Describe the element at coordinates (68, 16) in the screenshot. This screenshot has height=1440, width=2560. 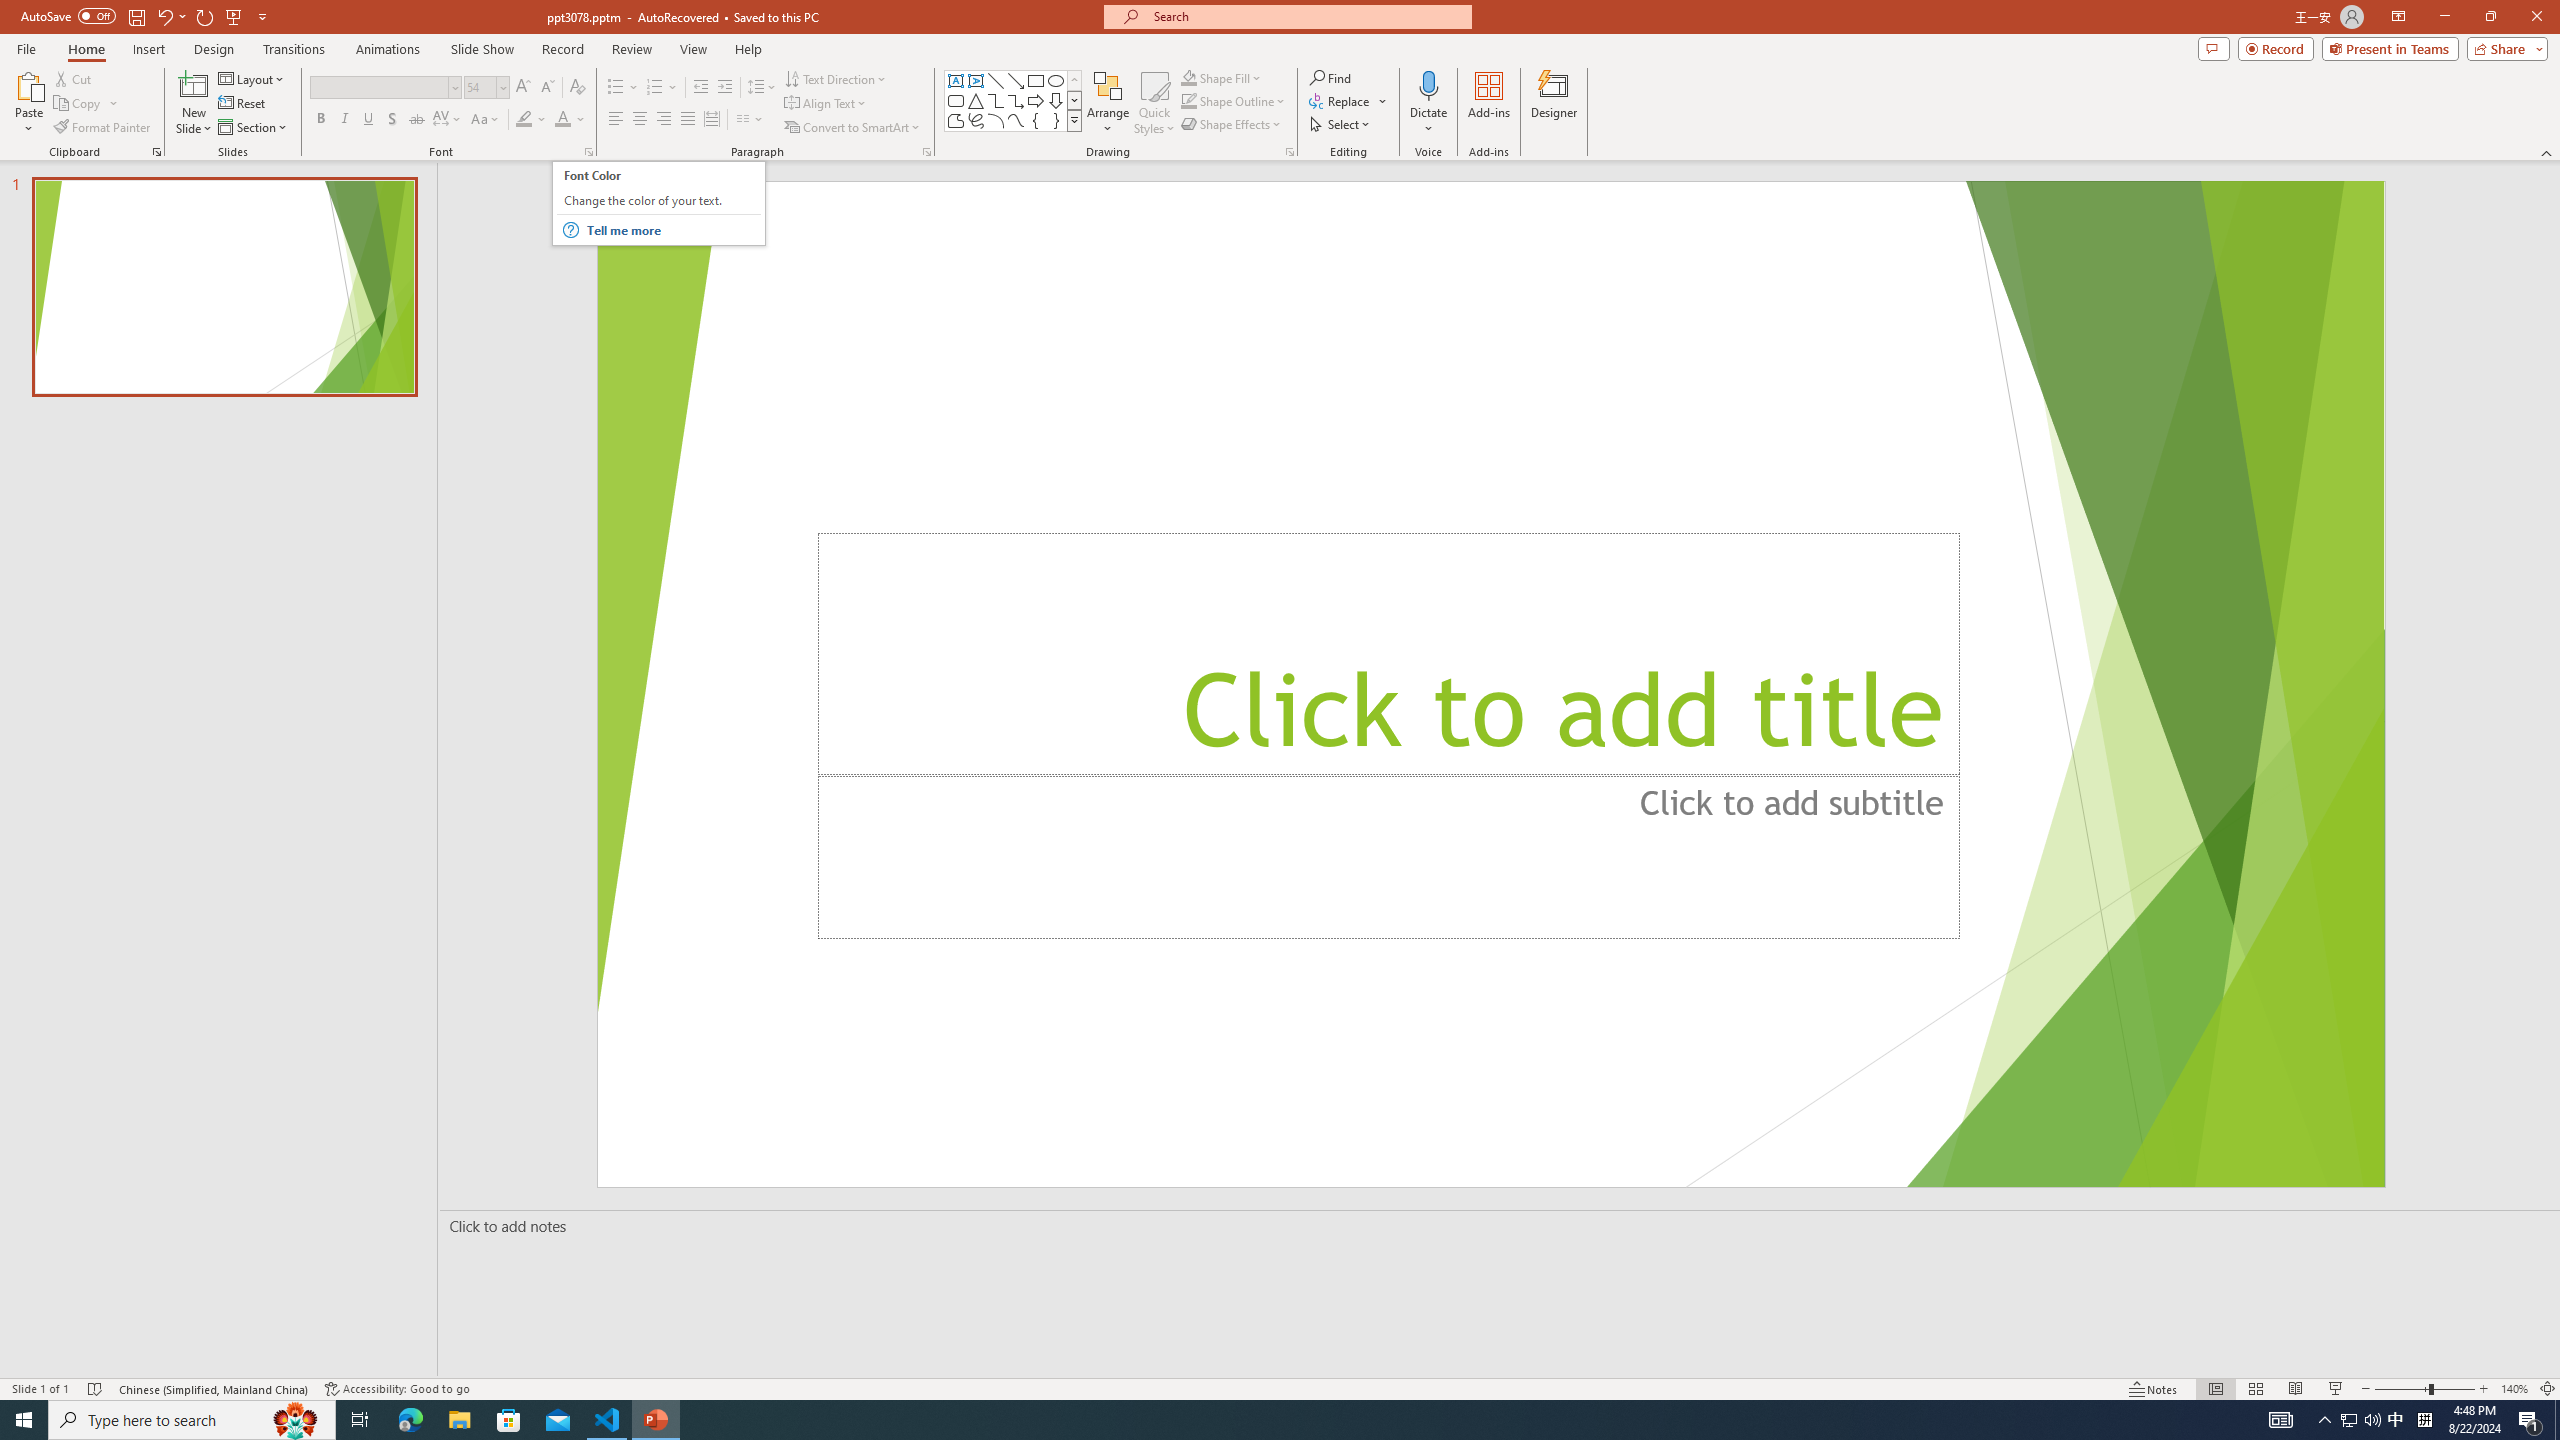
I see `AutoSave` at that location.